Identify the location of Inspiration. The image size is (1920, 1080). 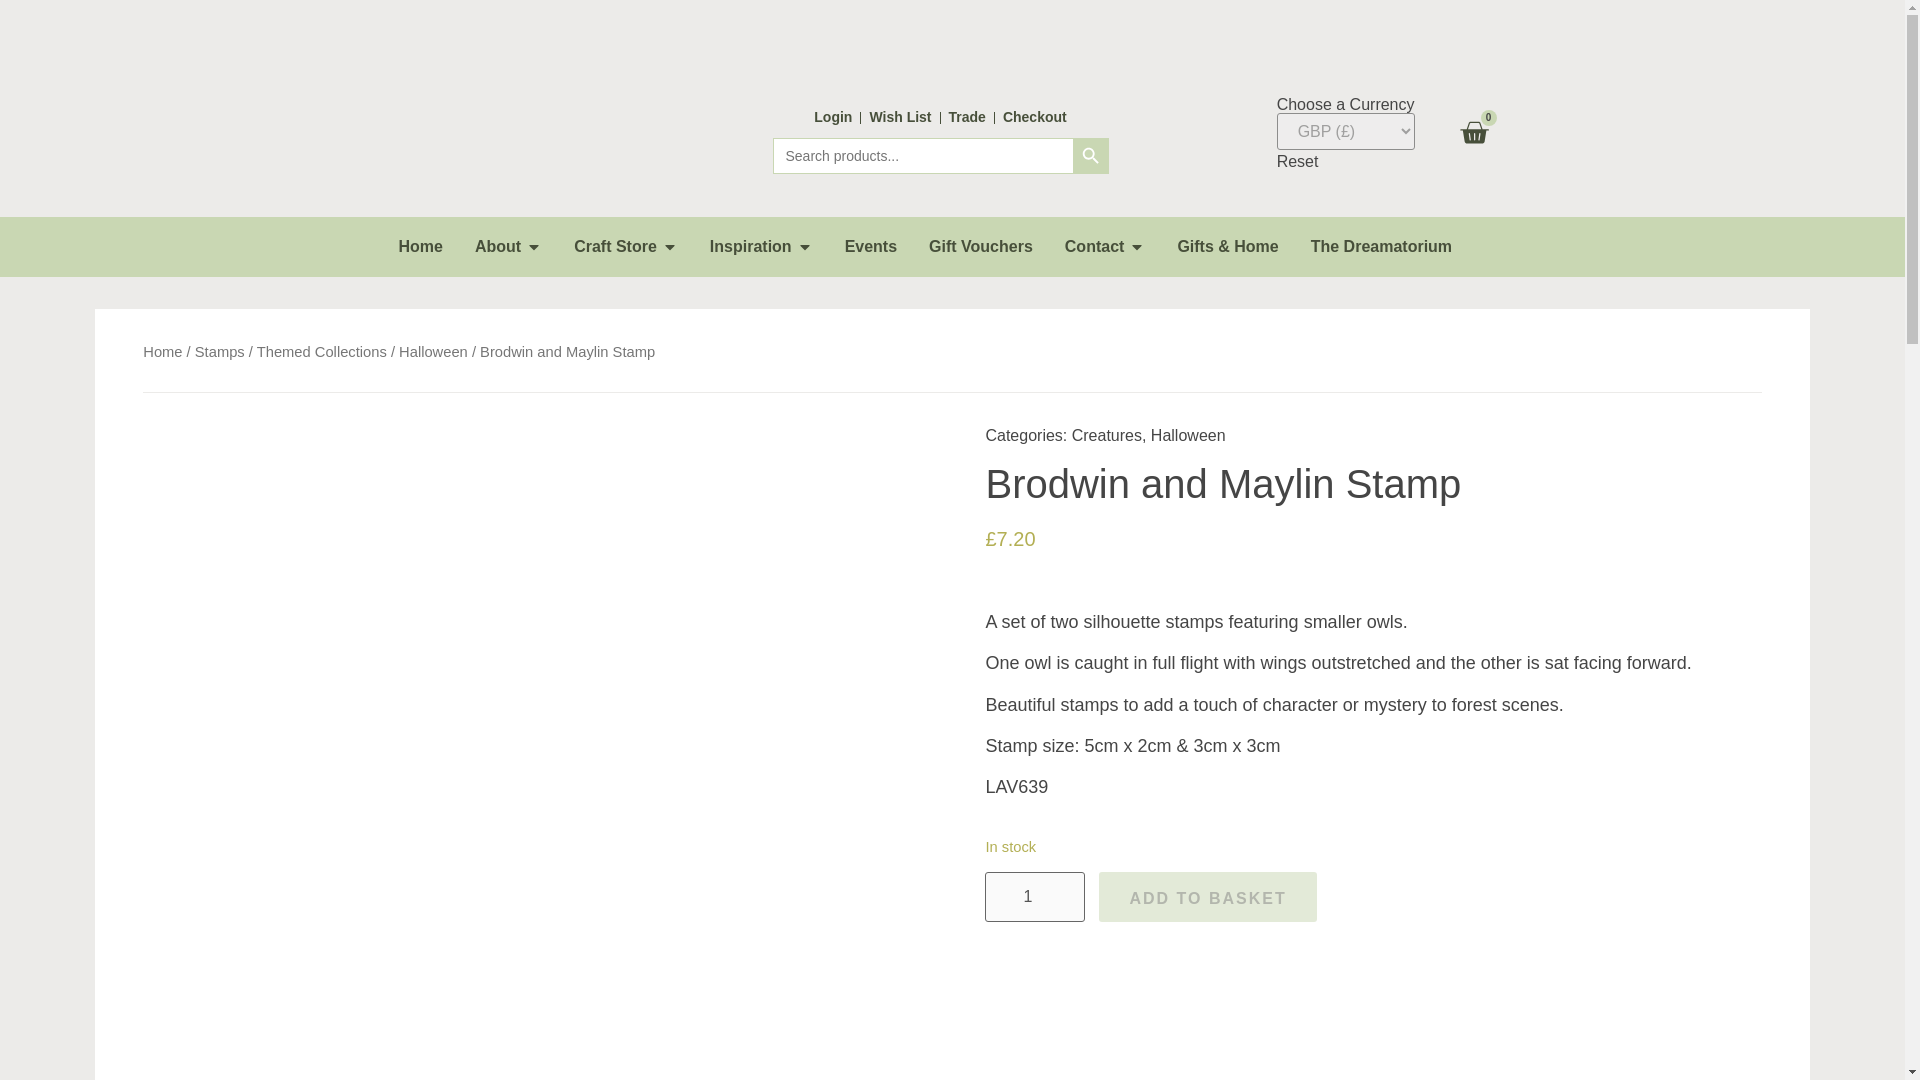
(750, 247).